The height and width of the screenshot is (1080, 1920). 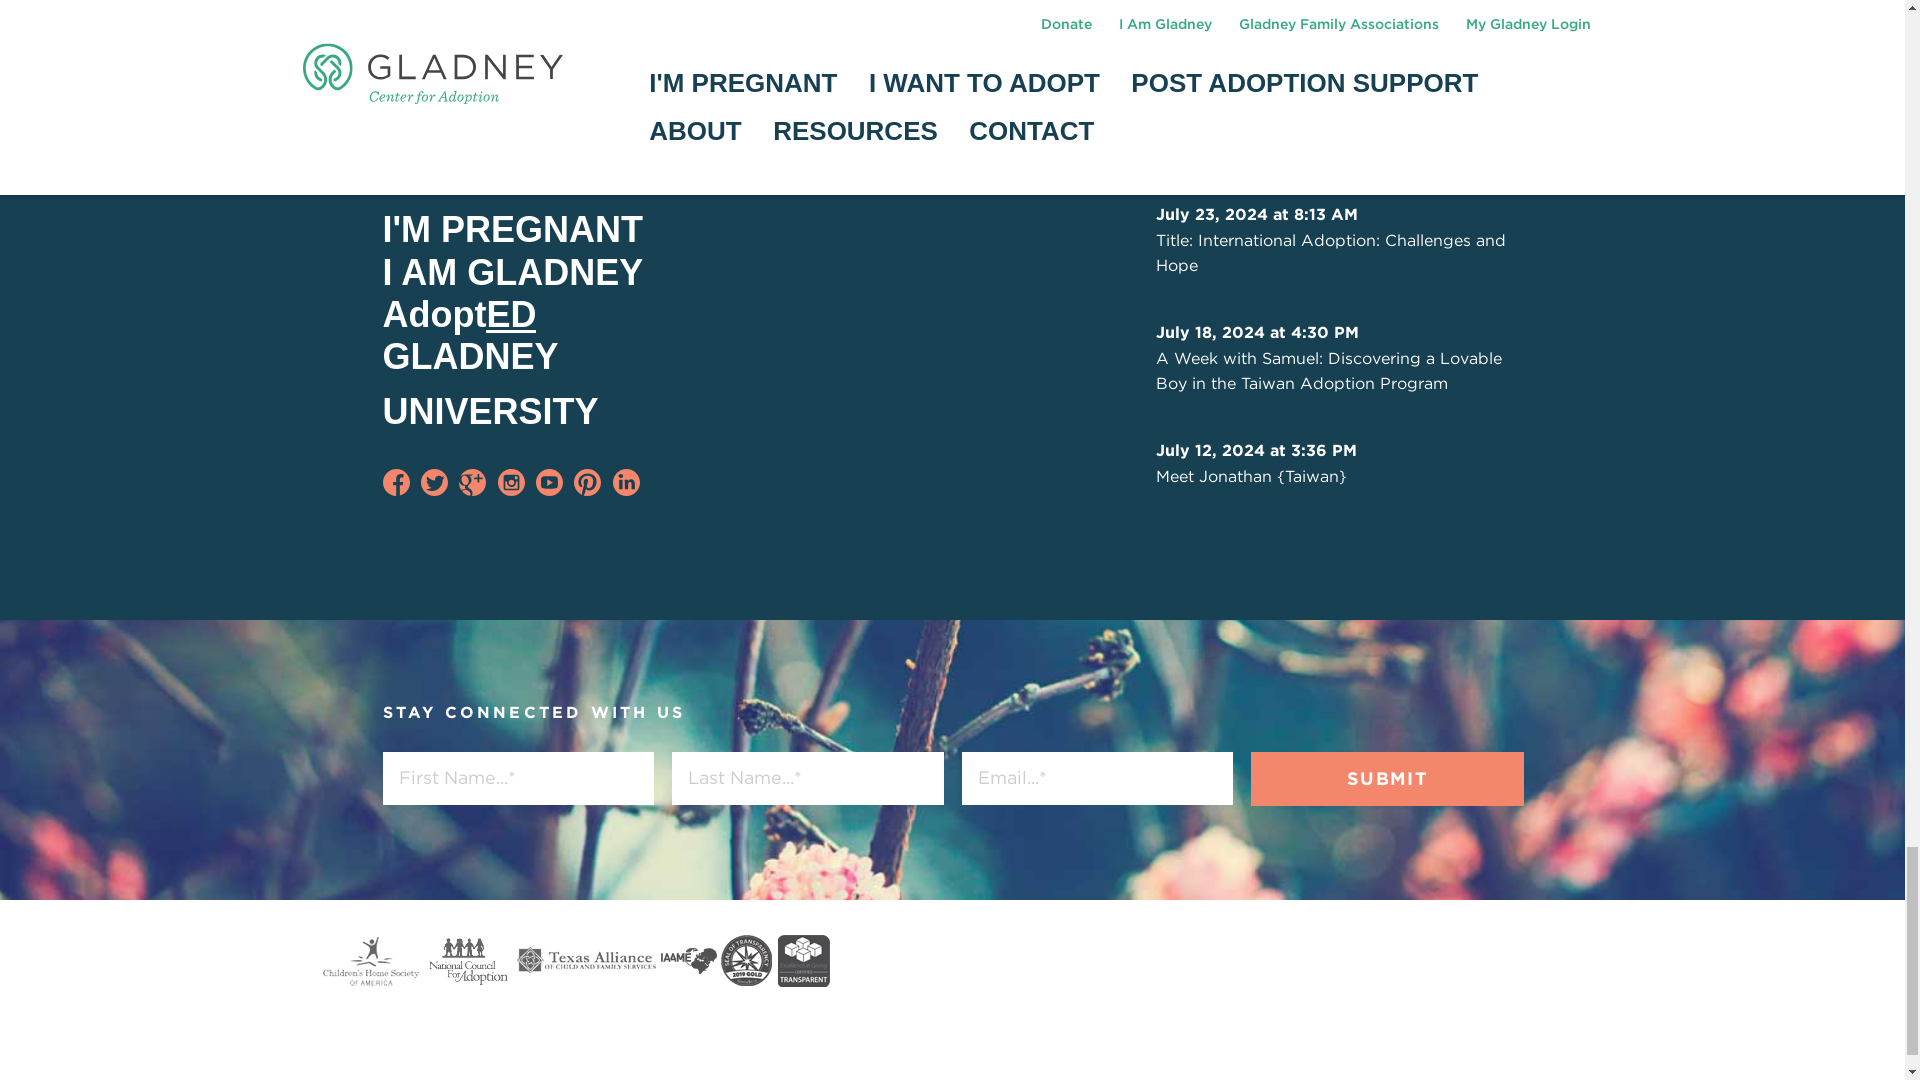 What do you see at coordinates (434, 482) in the screenshot?
I see `Follow Us On Twitter` at bounding box center [434, 482].